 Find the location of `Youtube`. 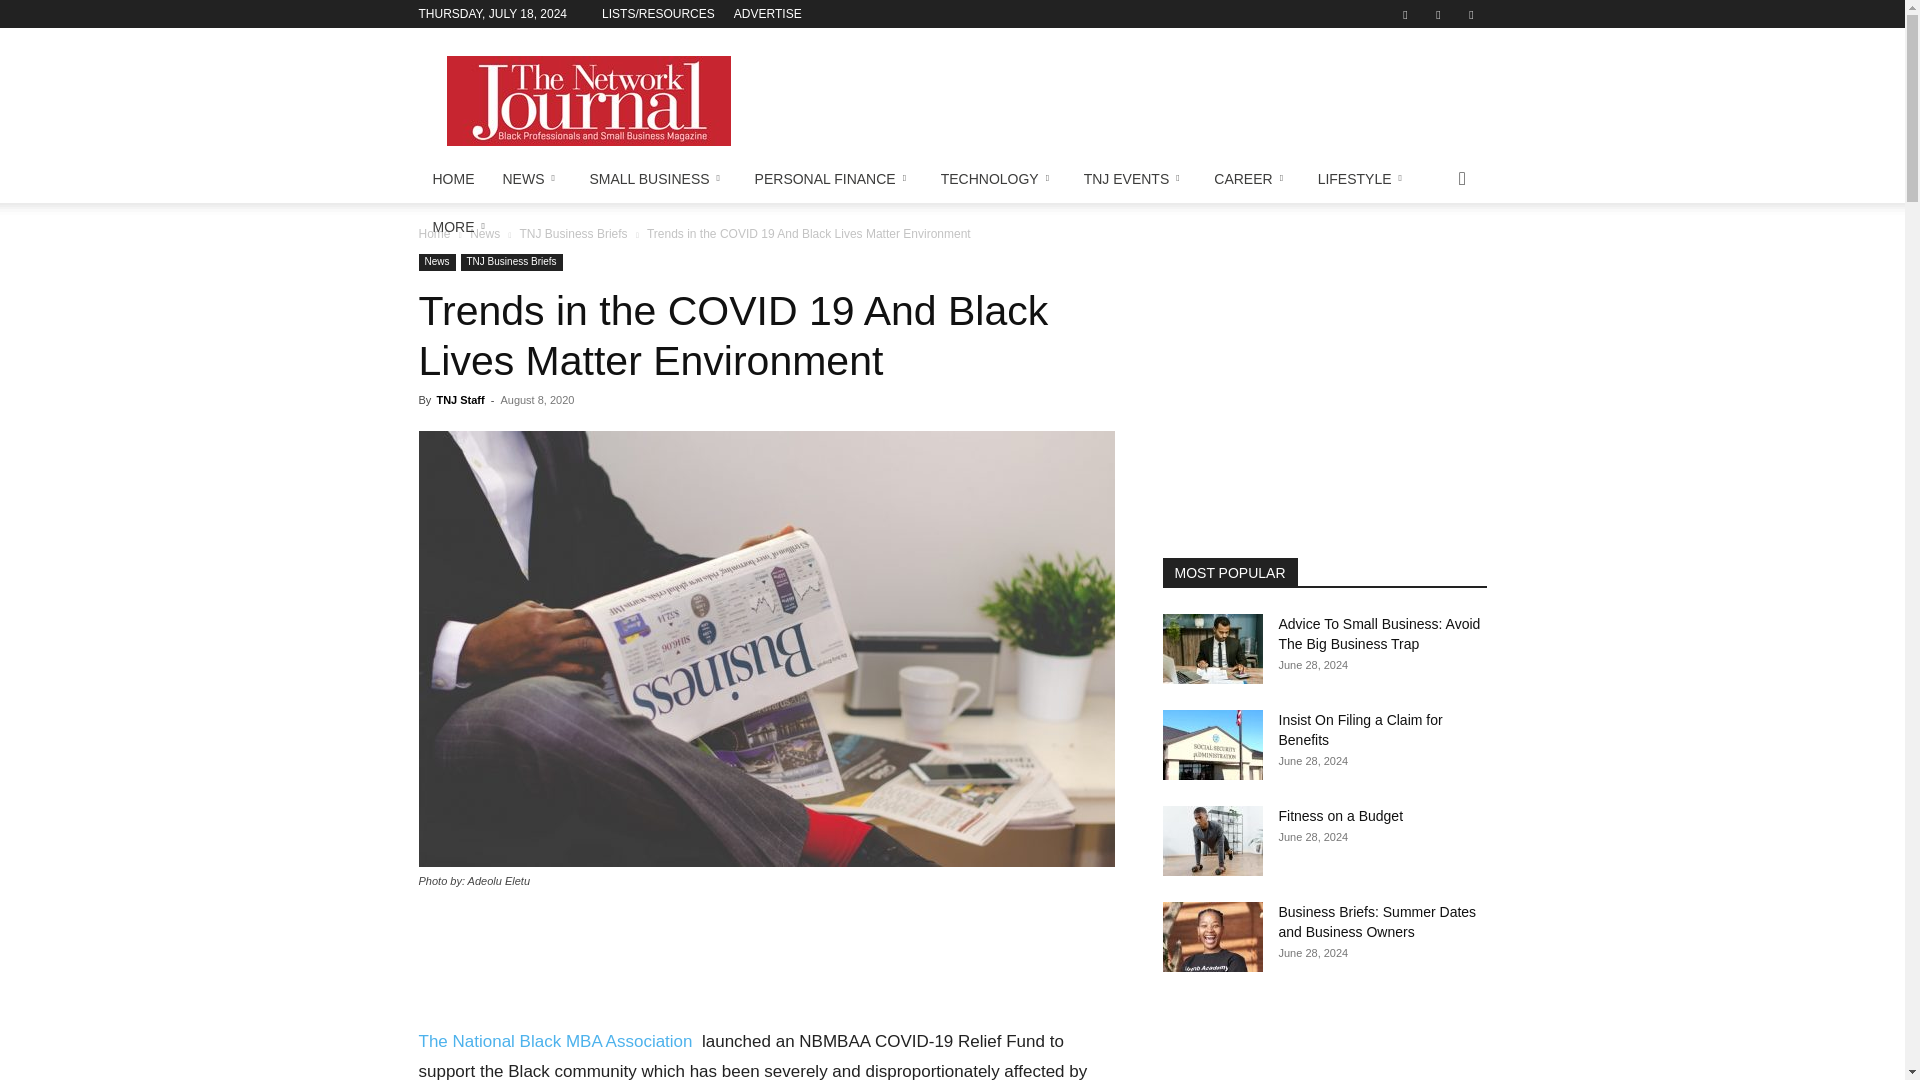

Youtube is located at coordinates (1470, 14).